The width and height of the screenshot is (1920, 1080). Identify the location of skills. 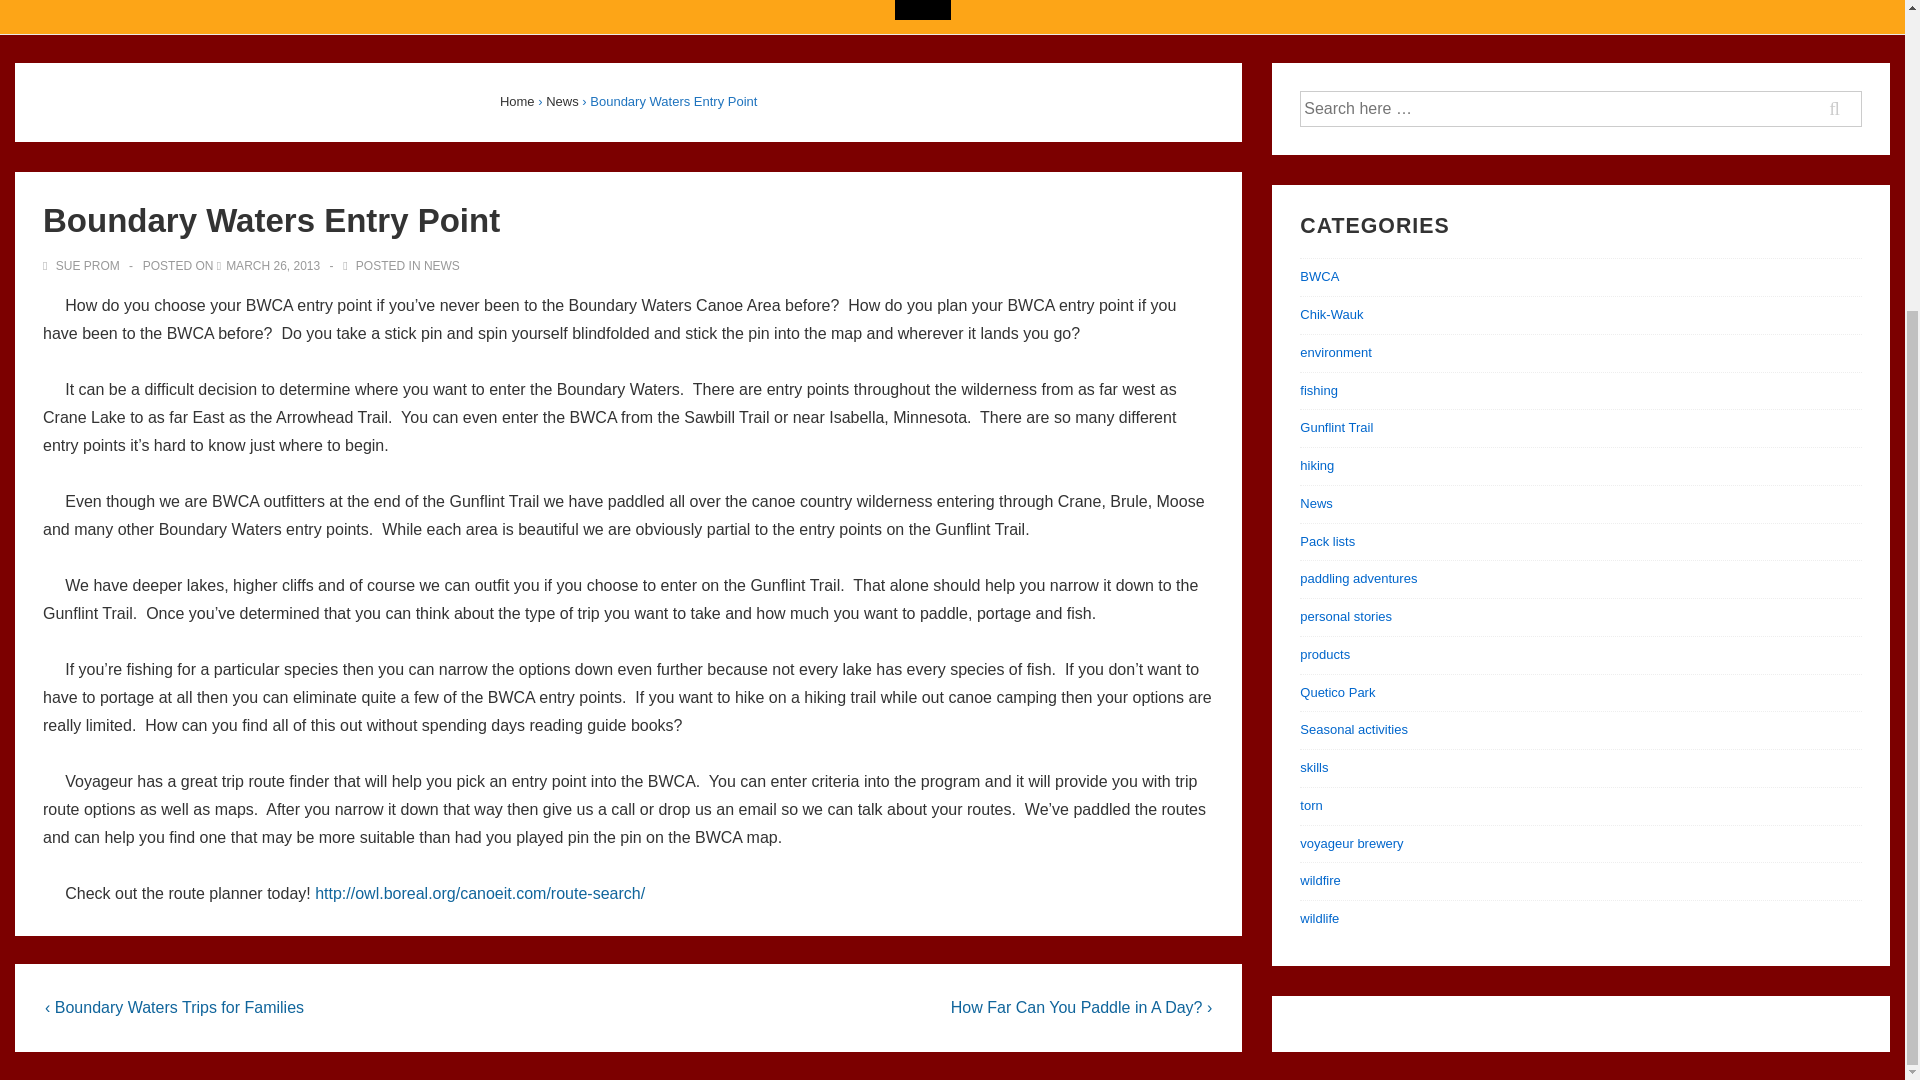
(1314, 768).